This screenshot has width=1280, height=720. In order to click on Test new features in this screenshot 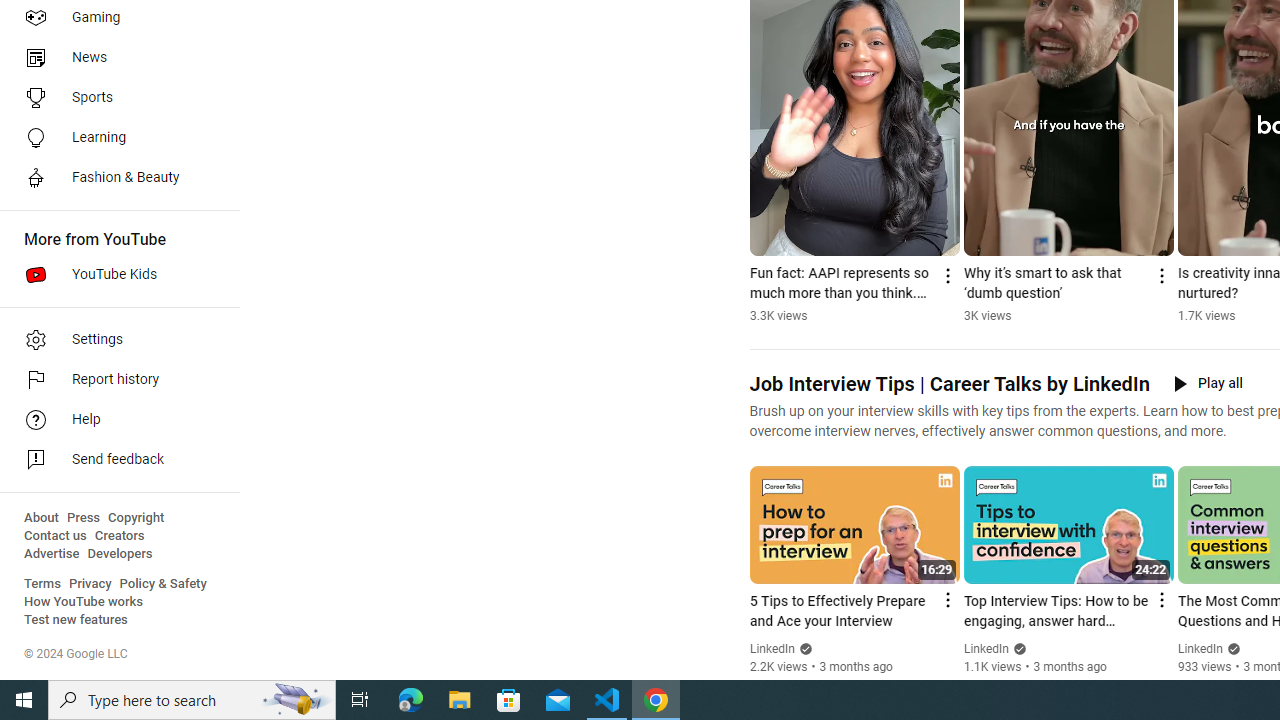, I will do `click(76, 620)`.